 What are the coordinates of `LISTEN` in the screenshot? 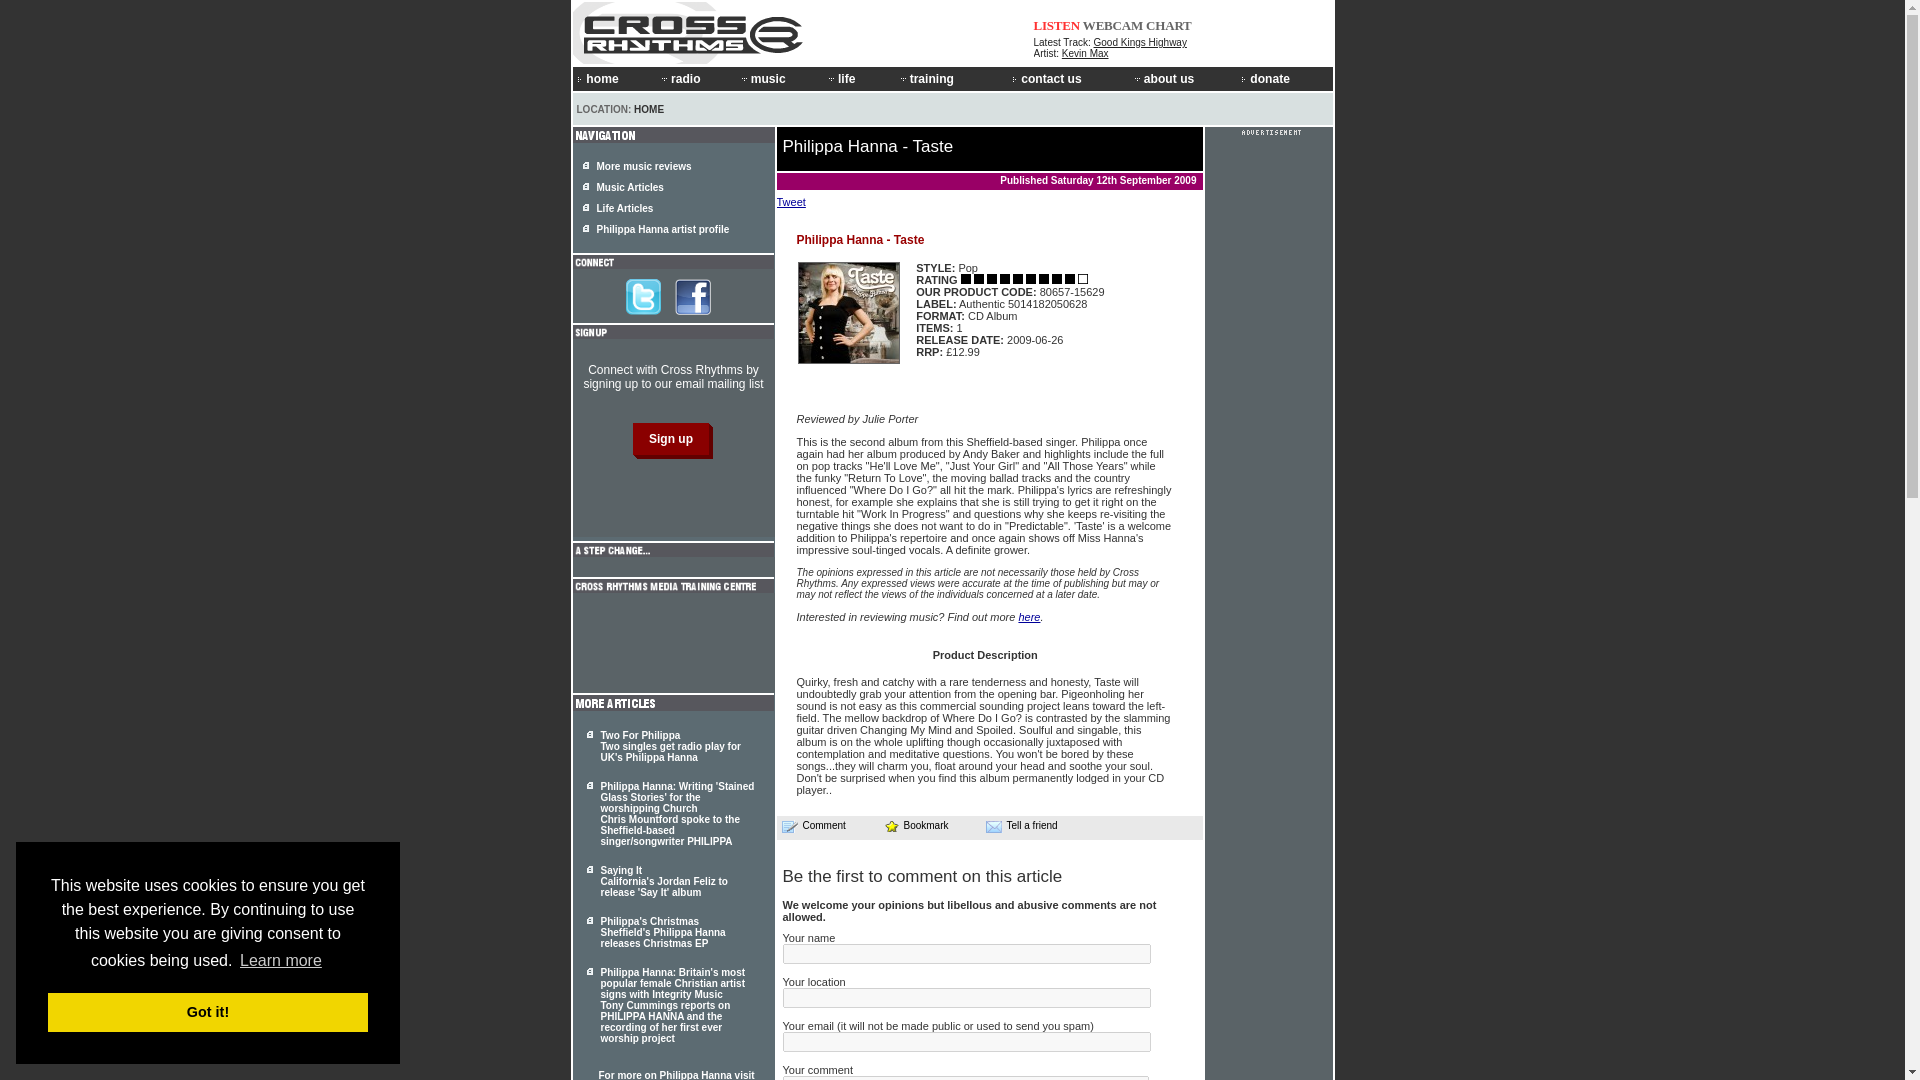 It's located at (1057, 26).